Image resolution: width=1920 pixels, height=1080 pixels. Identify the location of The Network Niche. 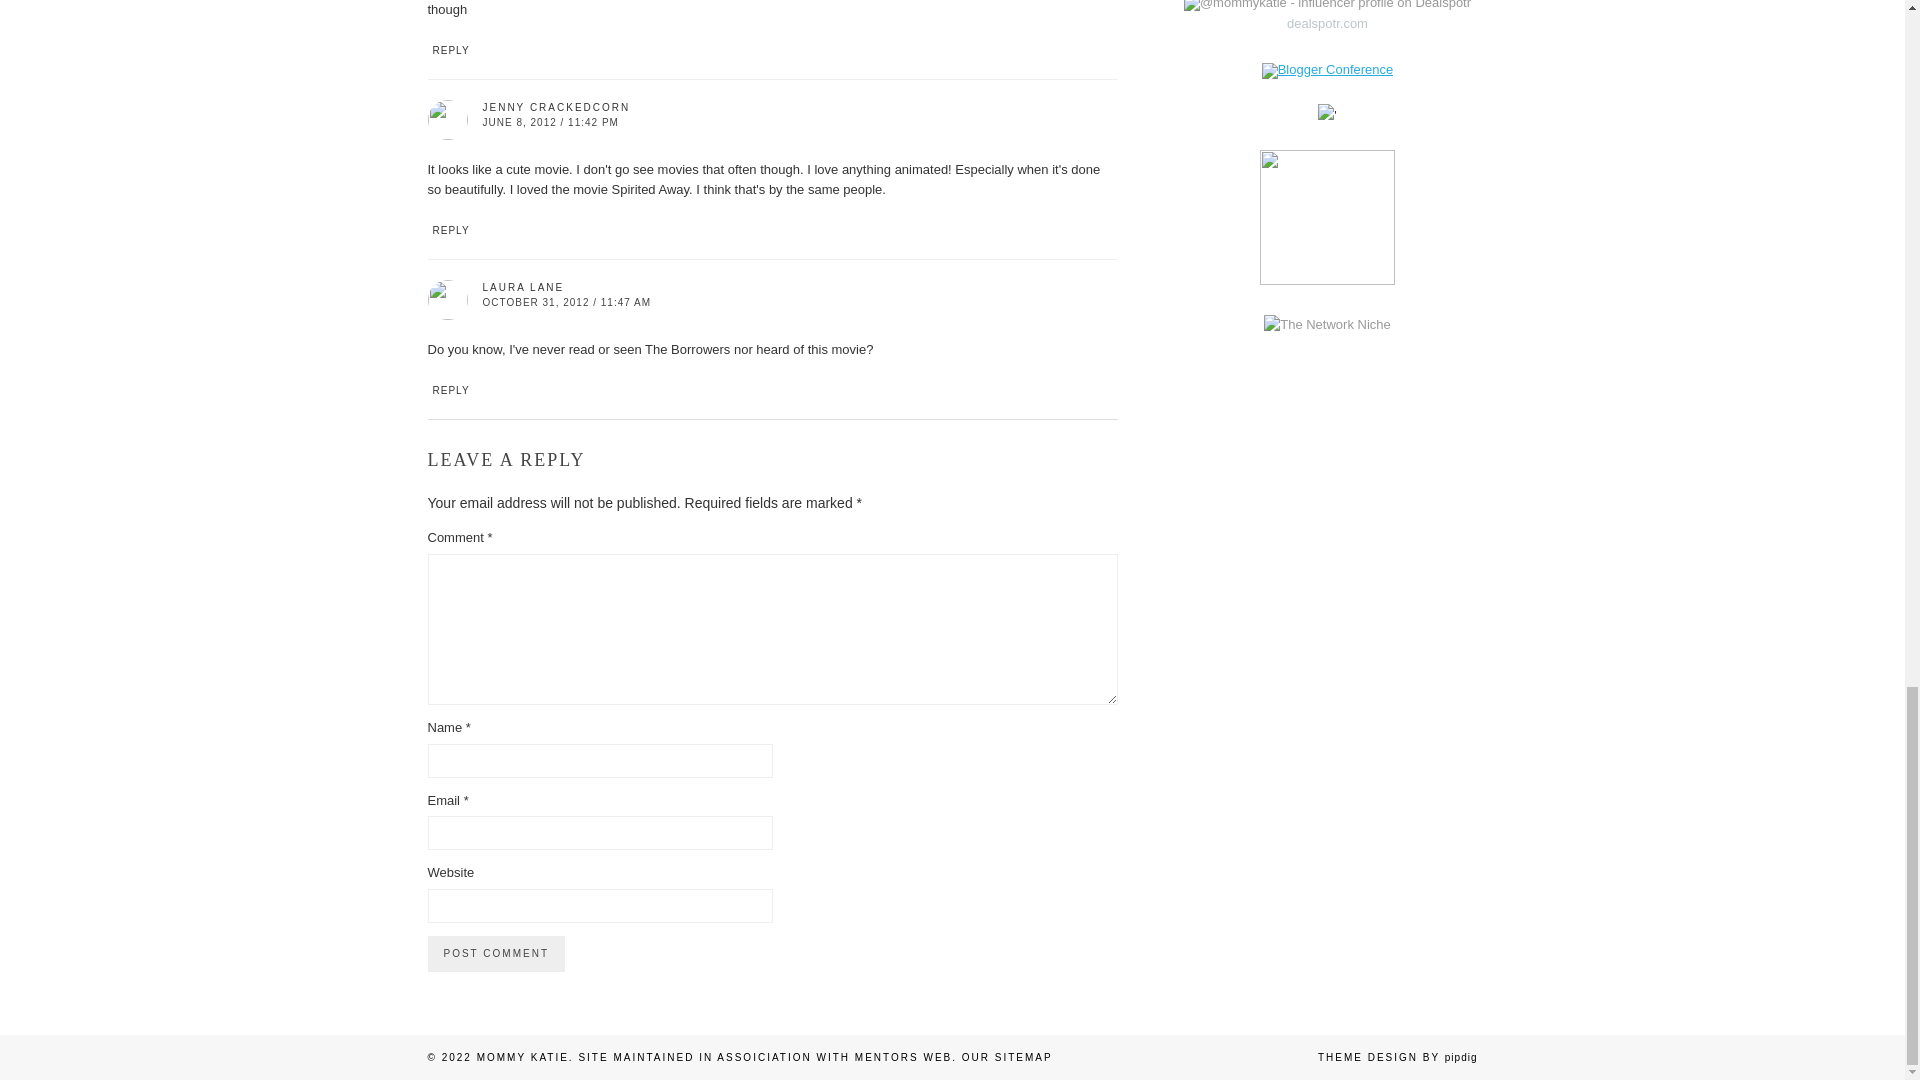
(1326, 324).